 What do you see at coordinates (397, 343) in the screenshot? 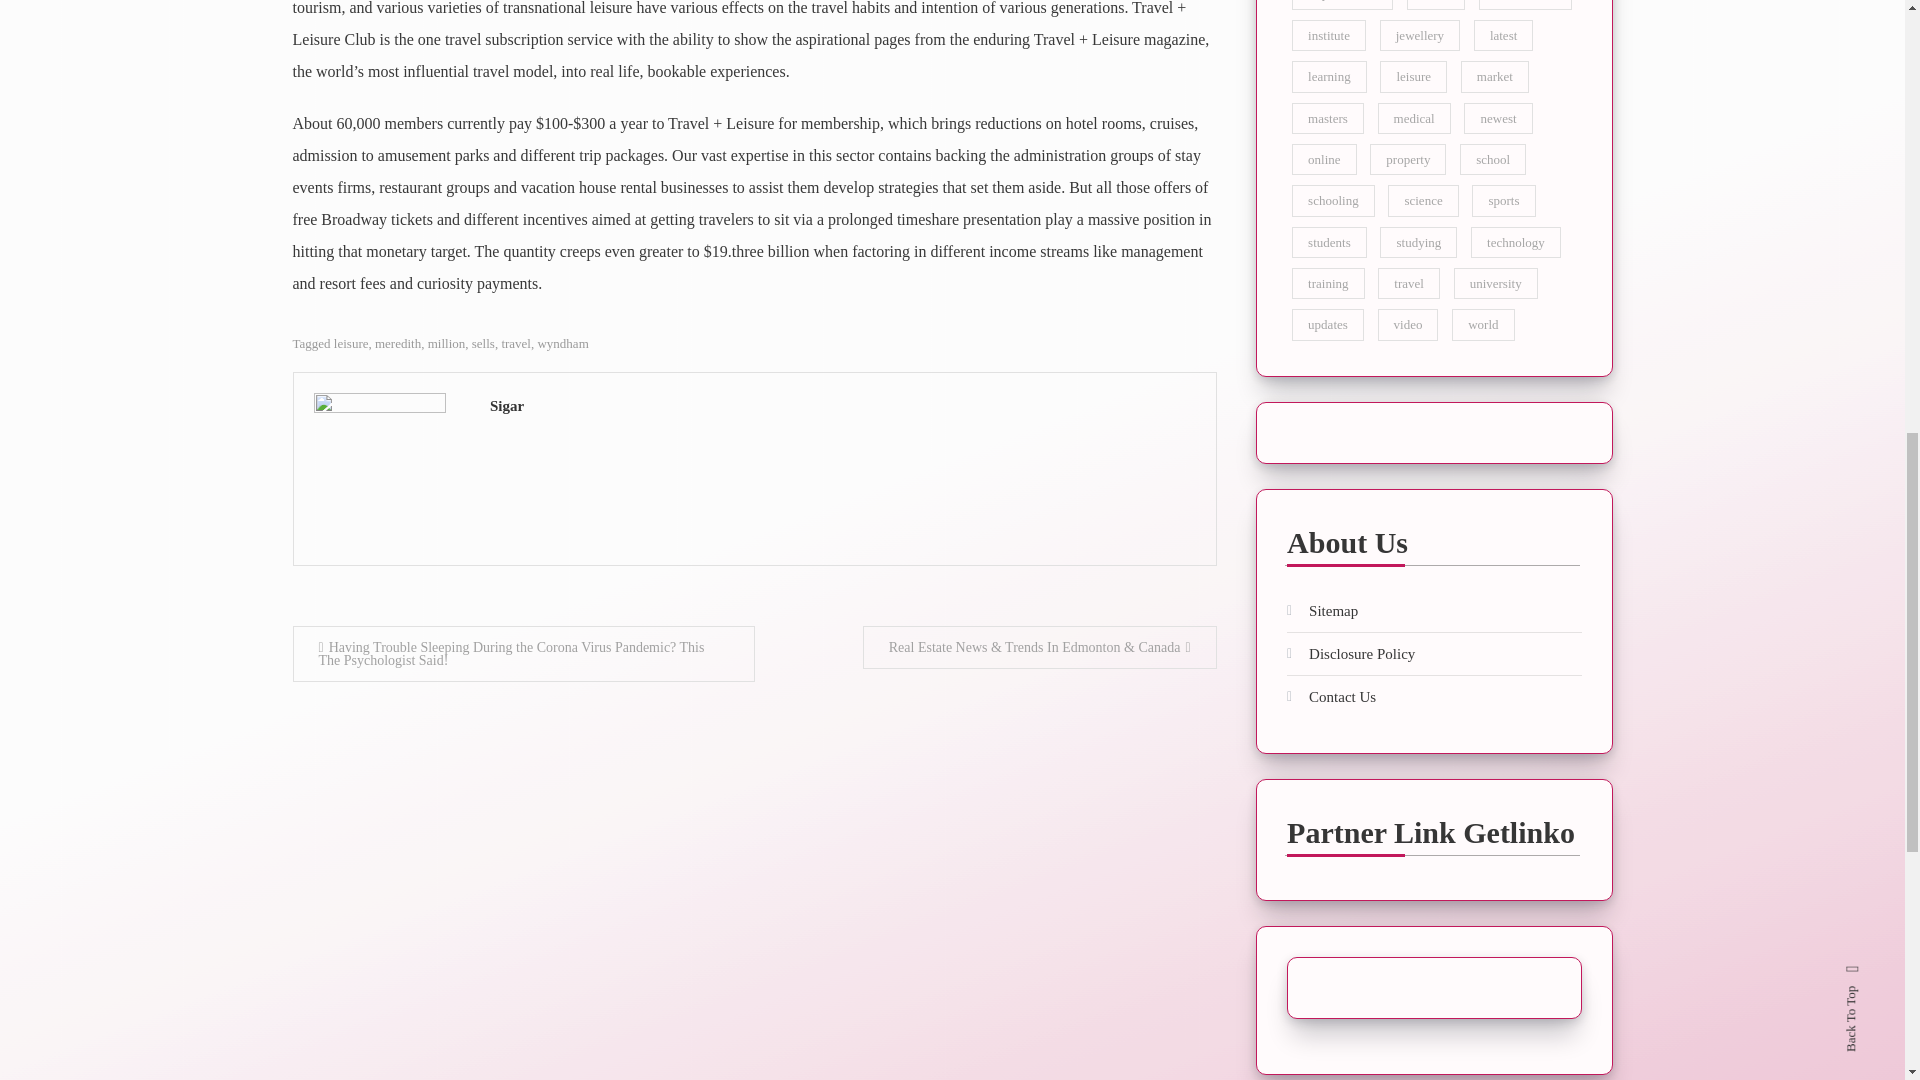
I see `meredith` at bounding box center [397, 343].